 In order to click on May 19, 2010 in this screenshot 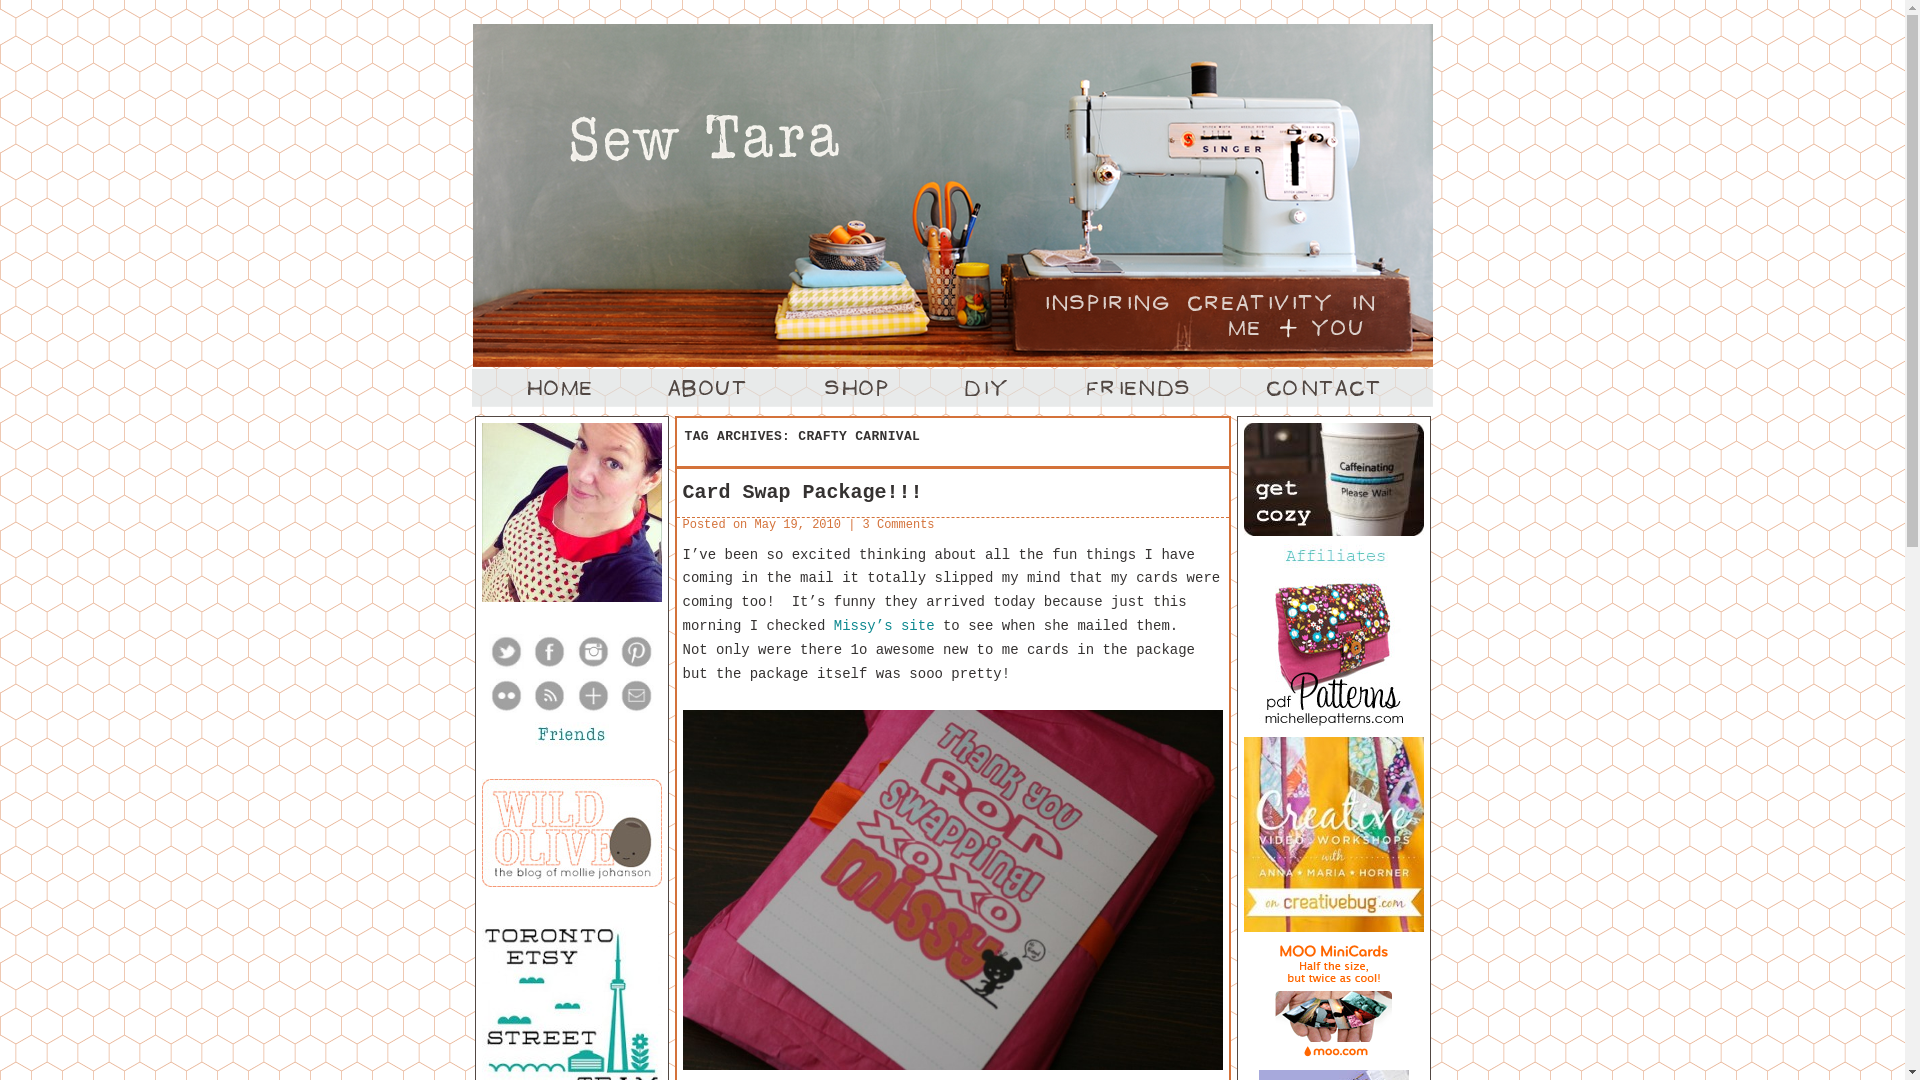, I will do `click(797, 525)`.